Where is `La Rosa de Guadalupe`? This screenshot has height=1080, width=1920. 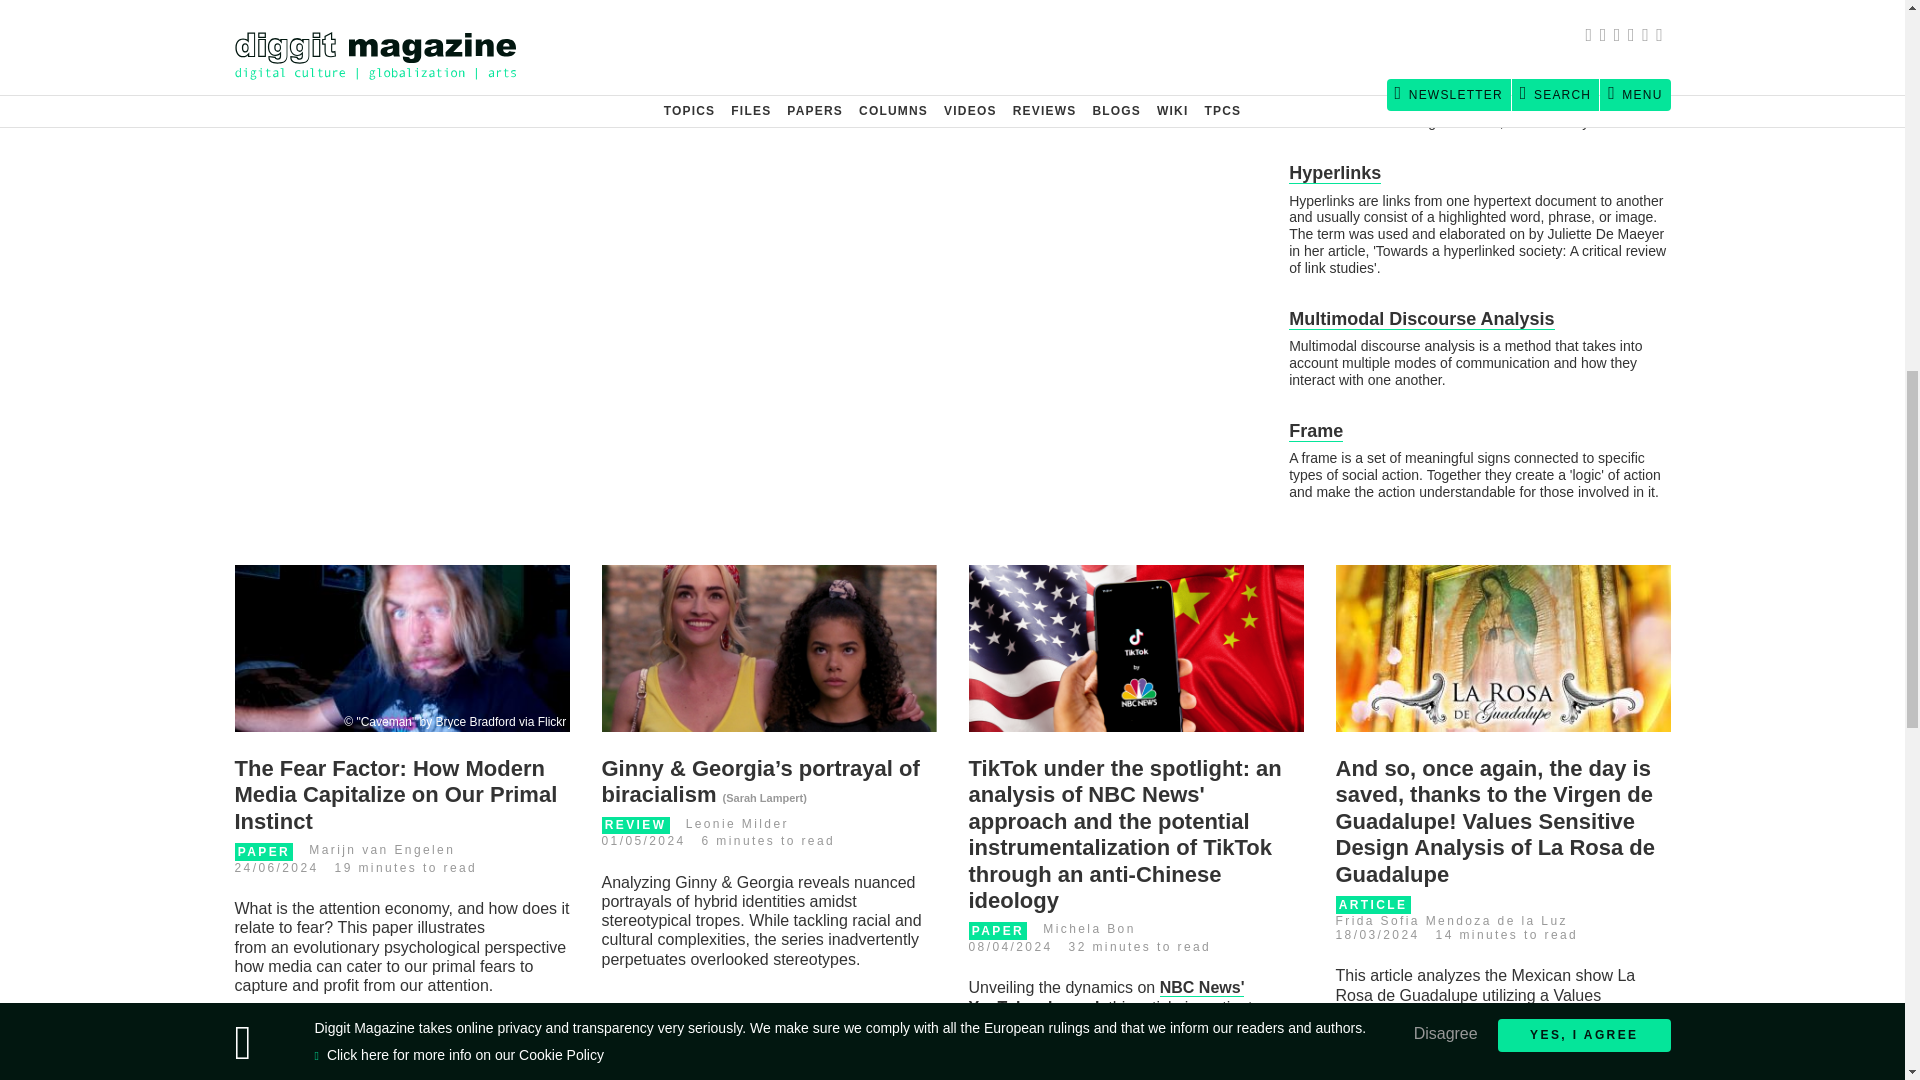
La Rosa de Guadalupe is located at coordinates (1503, 648).